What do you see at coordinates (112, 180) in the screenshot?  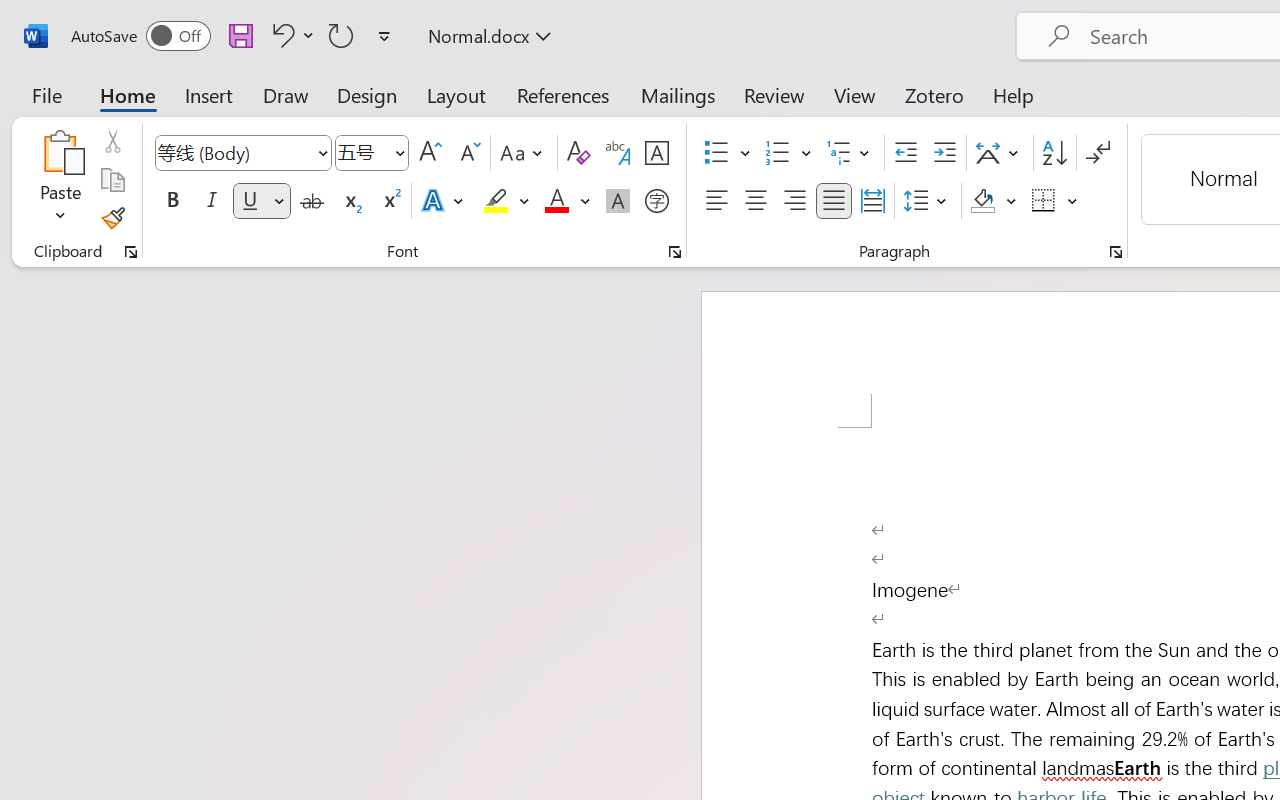 I see `Copy` at bounding box center [112, 180].